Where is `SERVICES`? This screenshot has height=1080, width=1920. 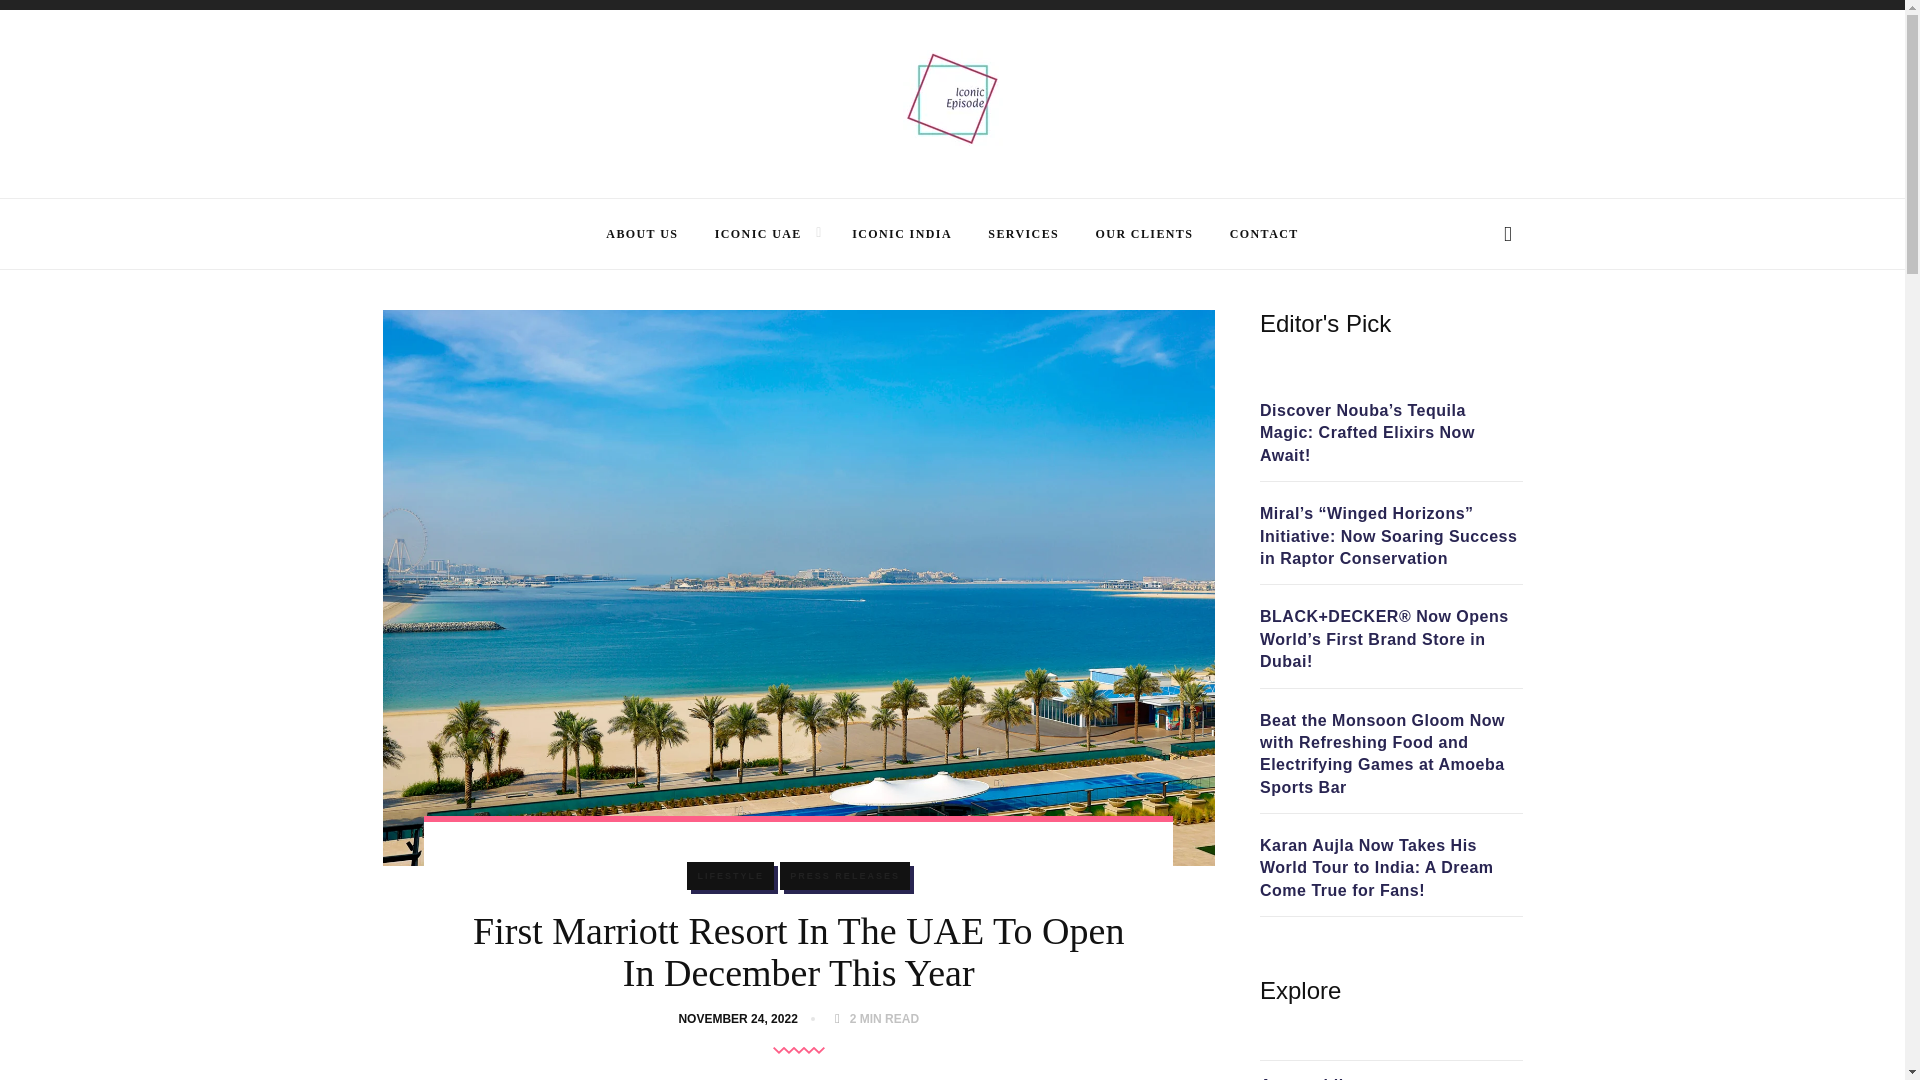 SERVICES is located at coordinates (1024, 233).